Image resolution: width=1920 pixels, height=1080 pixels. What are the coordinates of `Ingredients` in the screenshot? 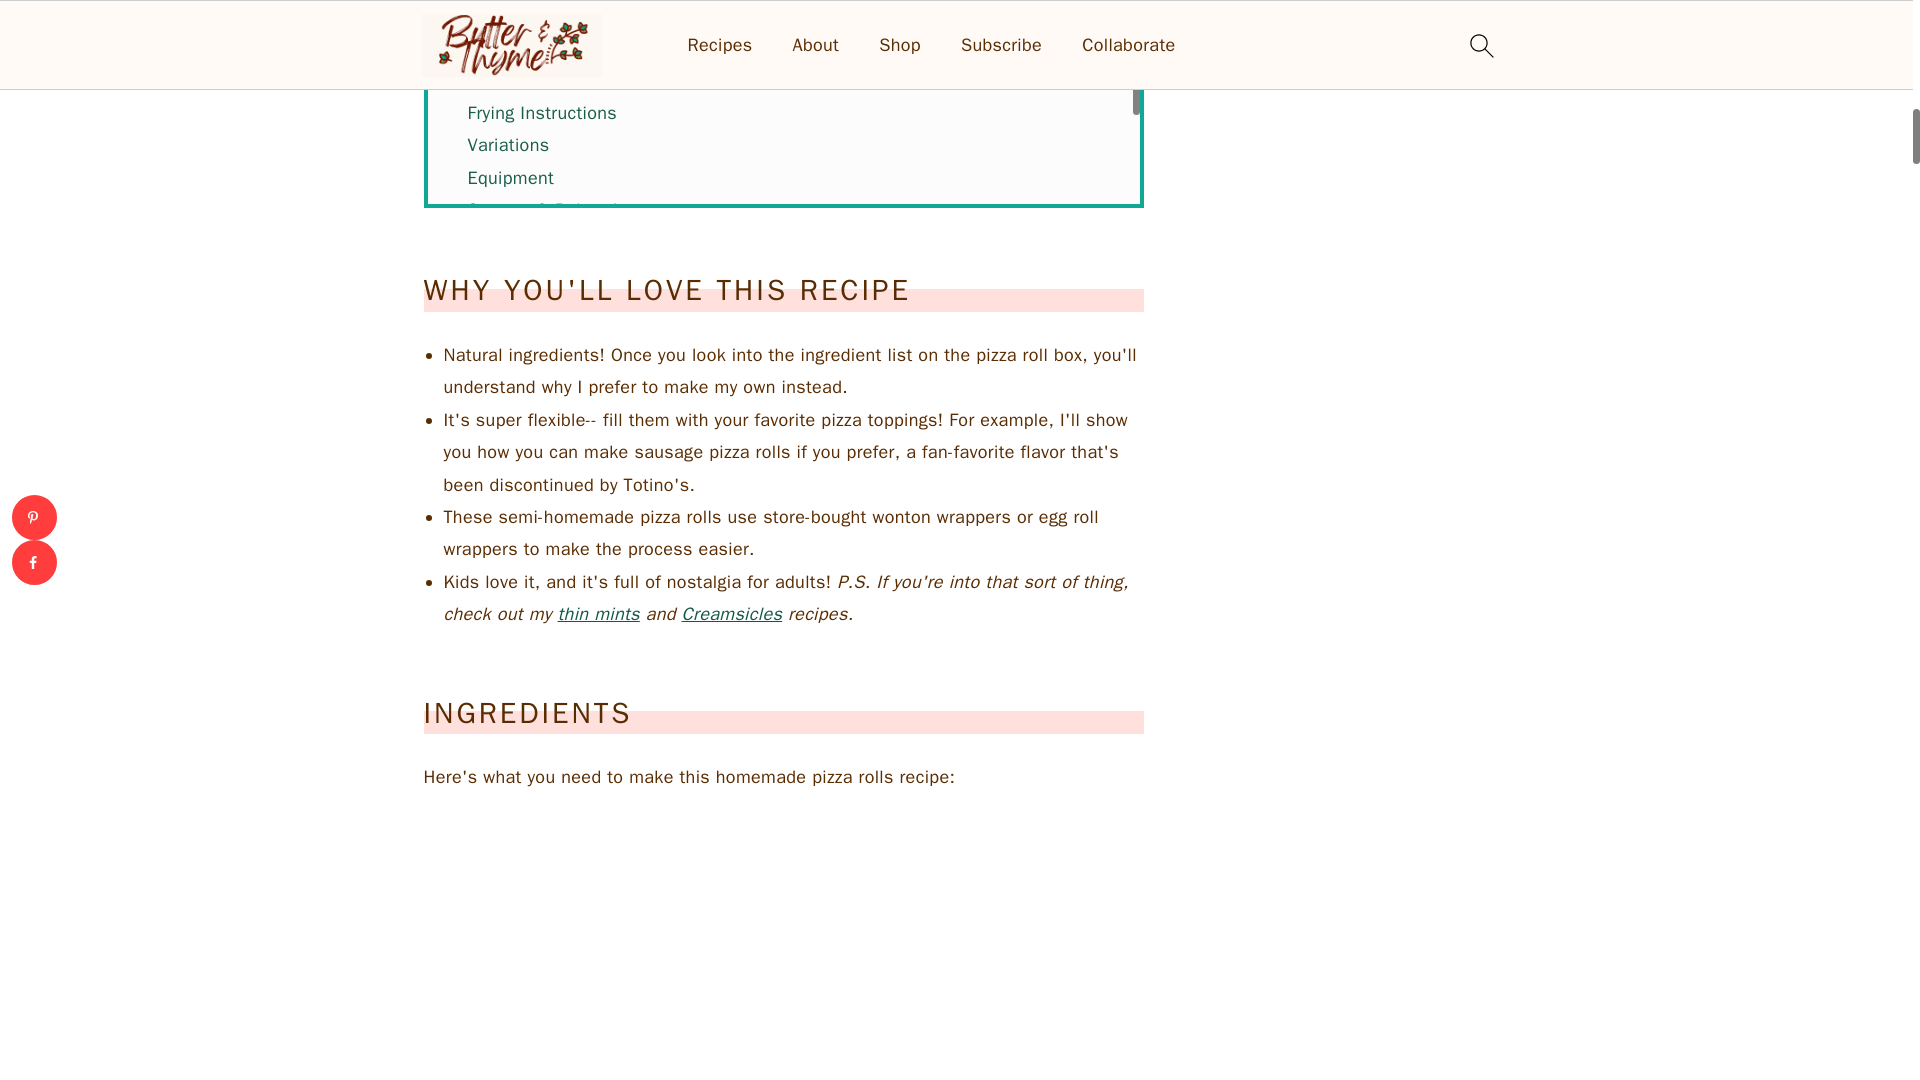 It's located at (513, 16).